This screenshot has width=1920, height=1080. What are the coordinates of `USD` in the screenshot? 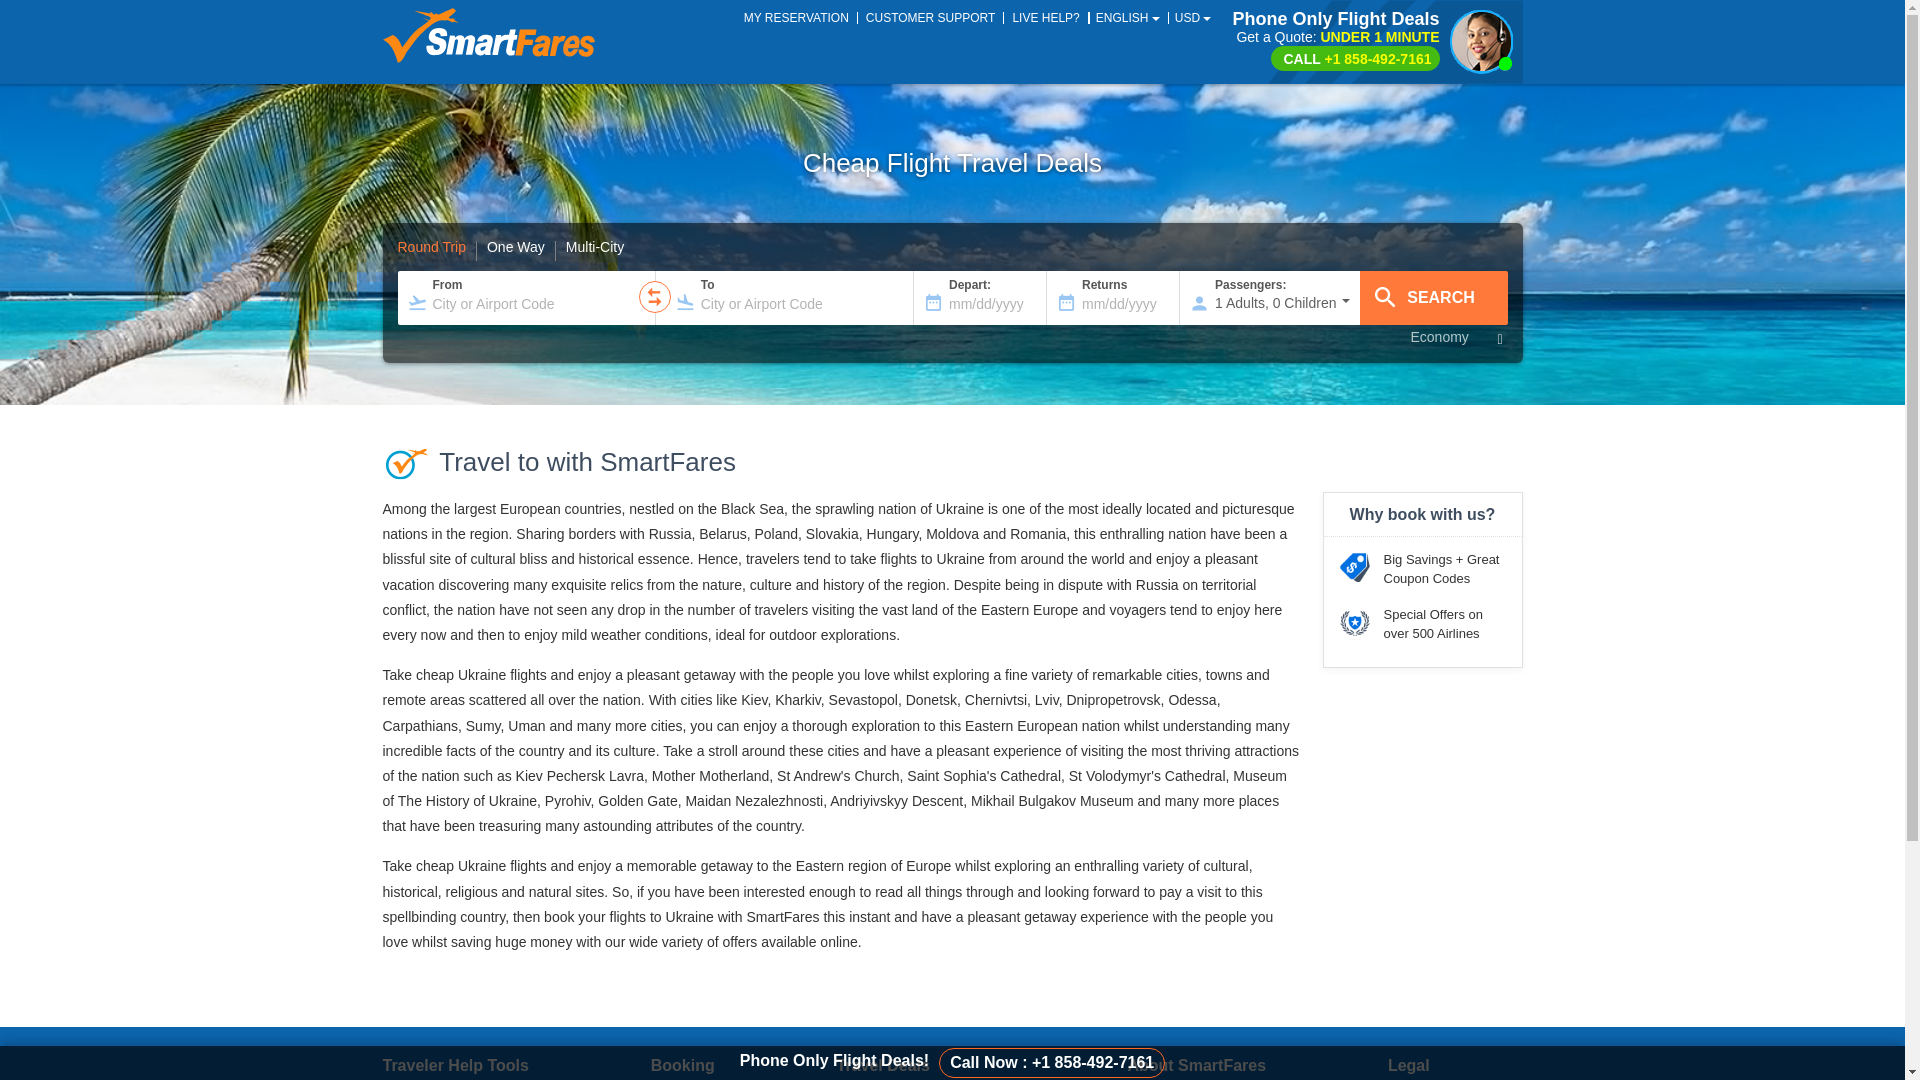 It's located at (1192, 17).